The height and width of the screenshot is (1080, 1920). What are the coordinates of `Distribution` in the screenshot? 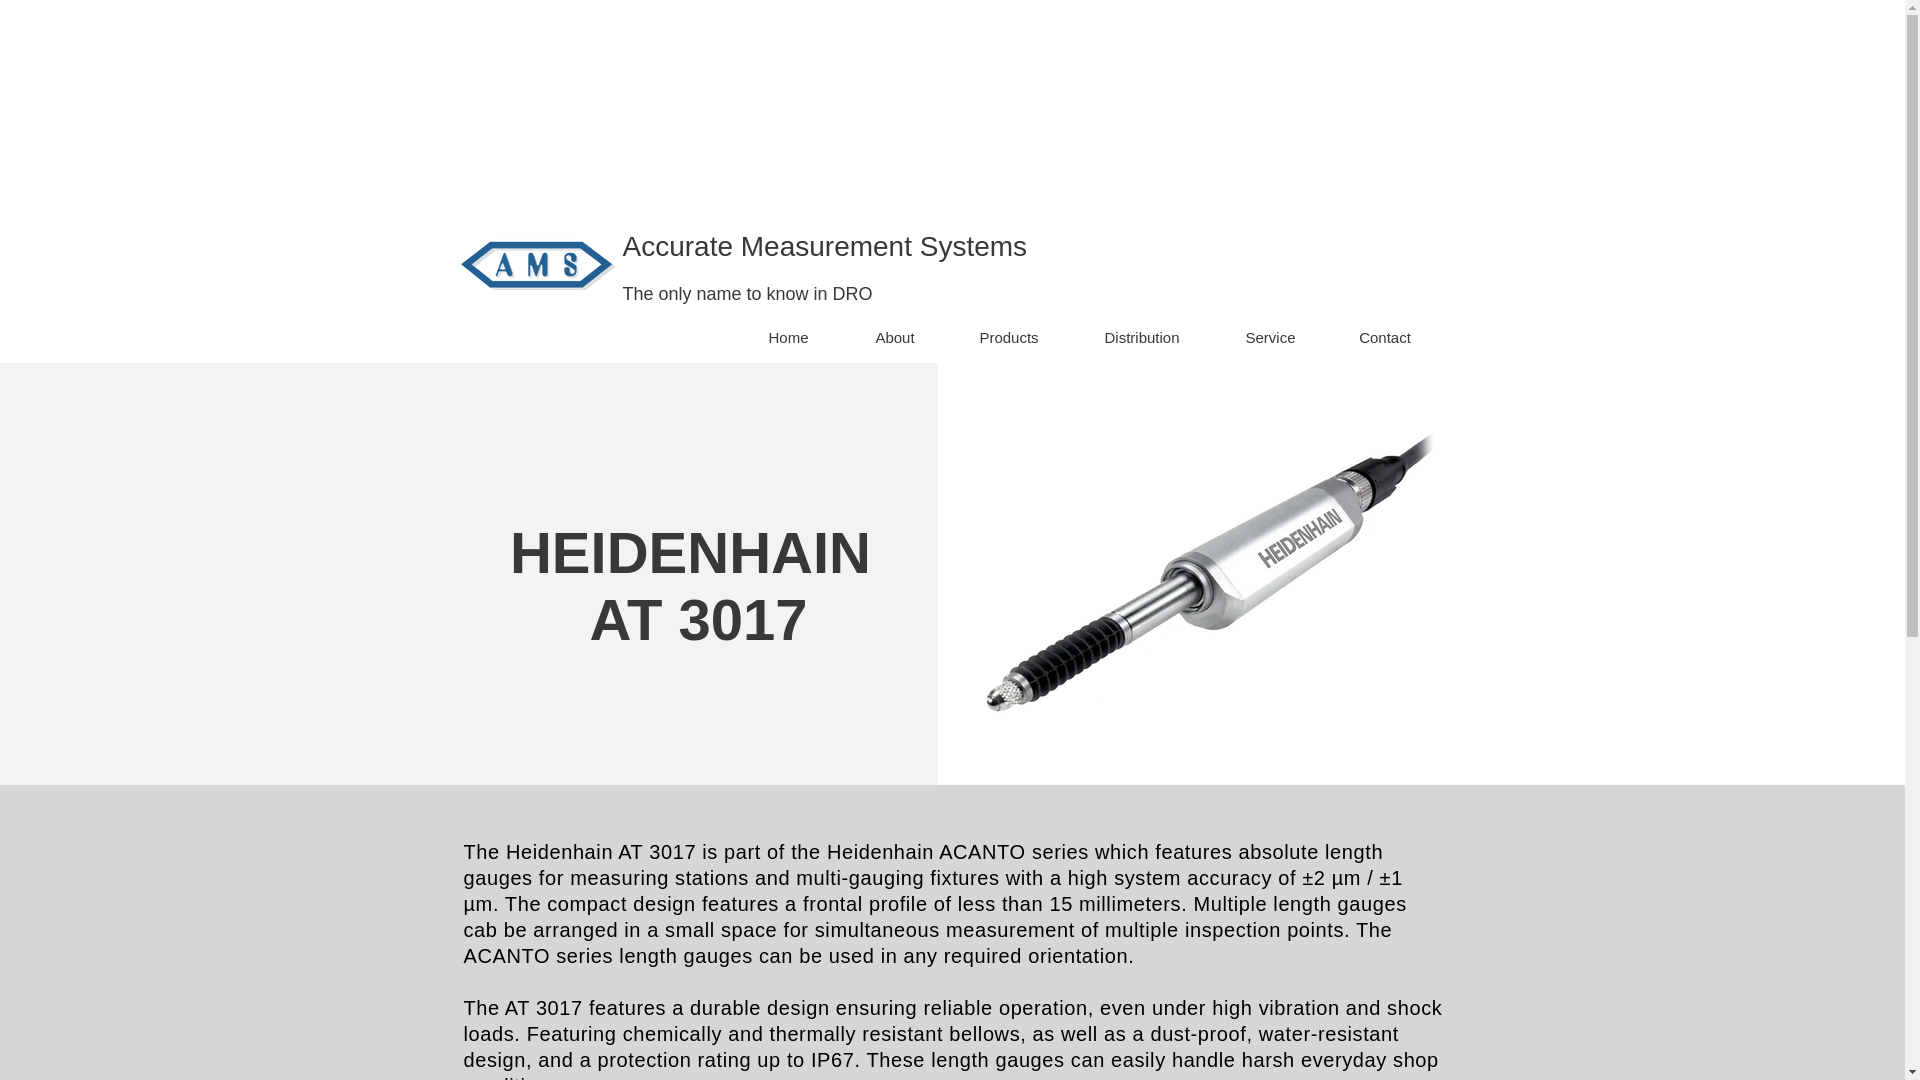 It's located at (1141, 338).